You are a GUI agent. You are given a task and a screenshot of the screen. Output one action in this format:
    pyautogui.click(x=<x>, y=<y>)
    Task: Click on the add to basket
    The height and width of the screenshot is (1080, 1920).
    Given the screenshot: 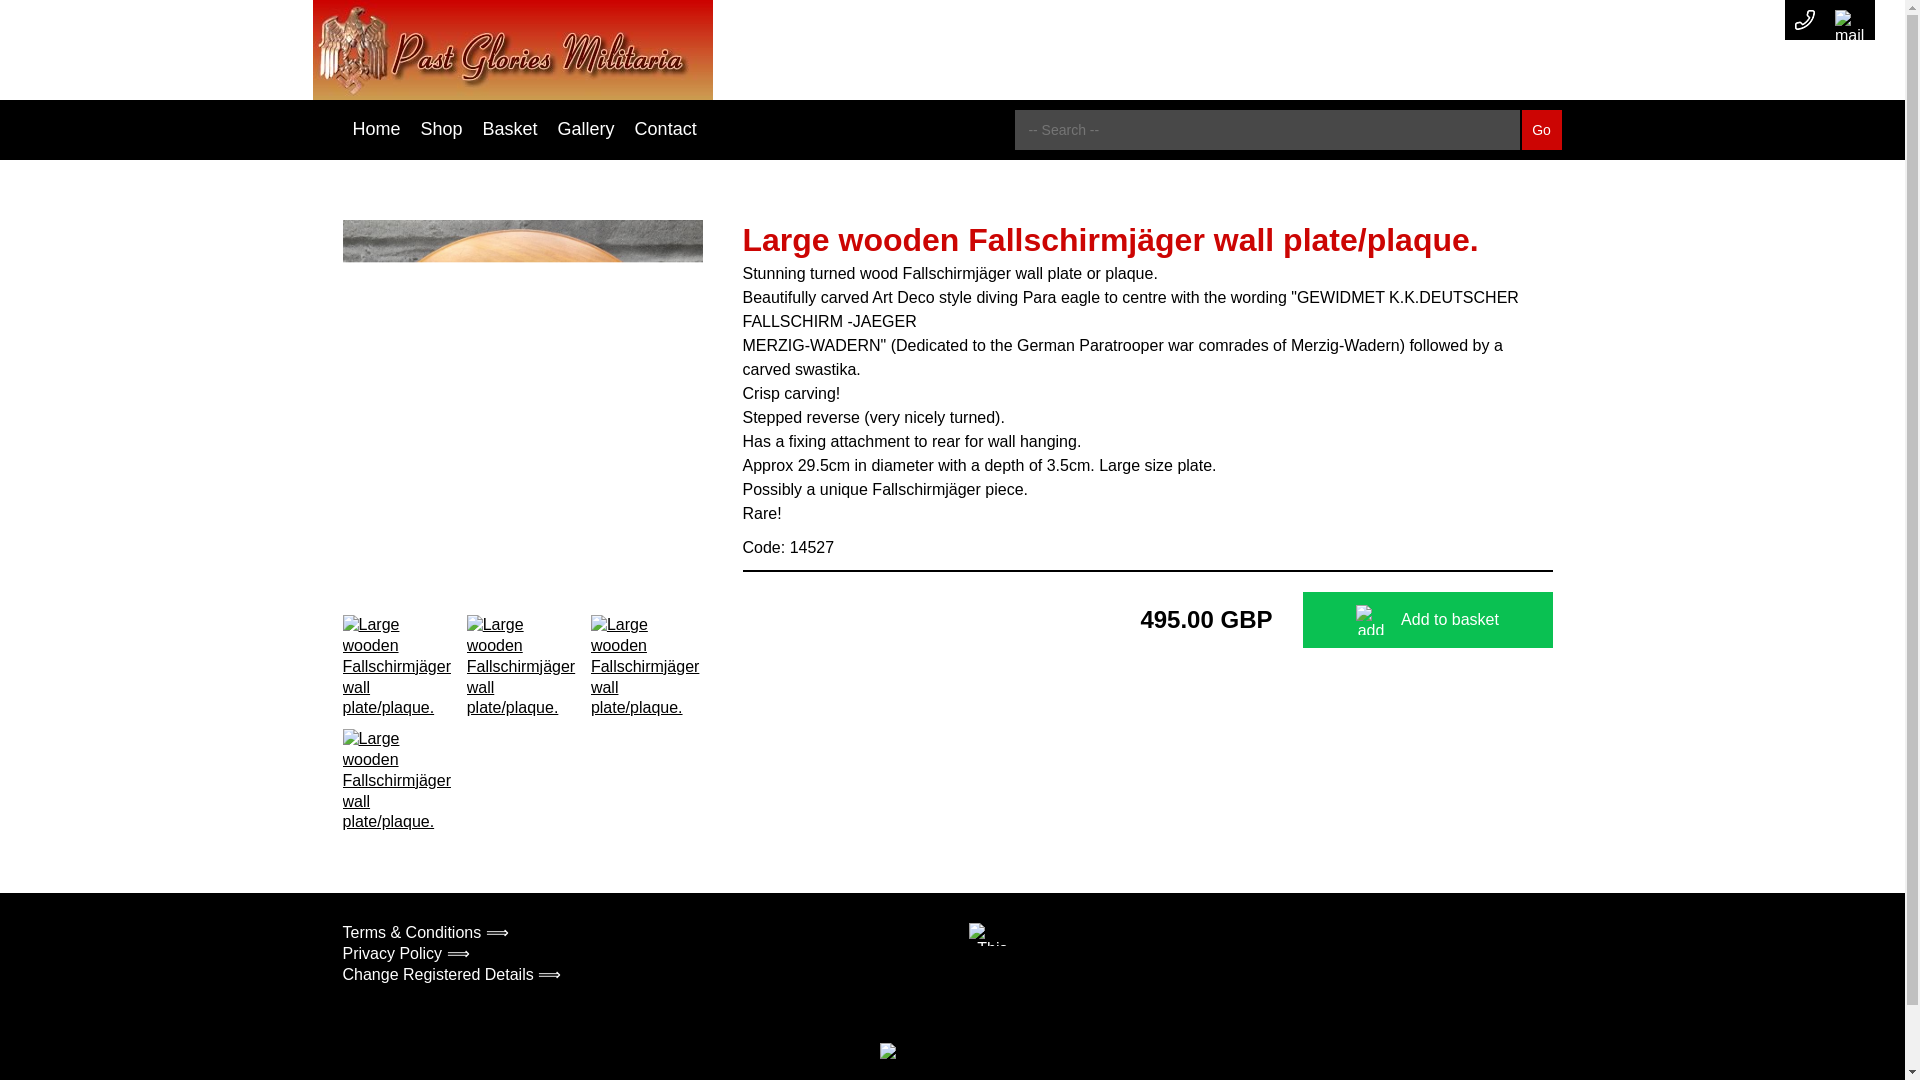 What is the action you would take?
    pyautogui.click(x=1370, y=620)
    